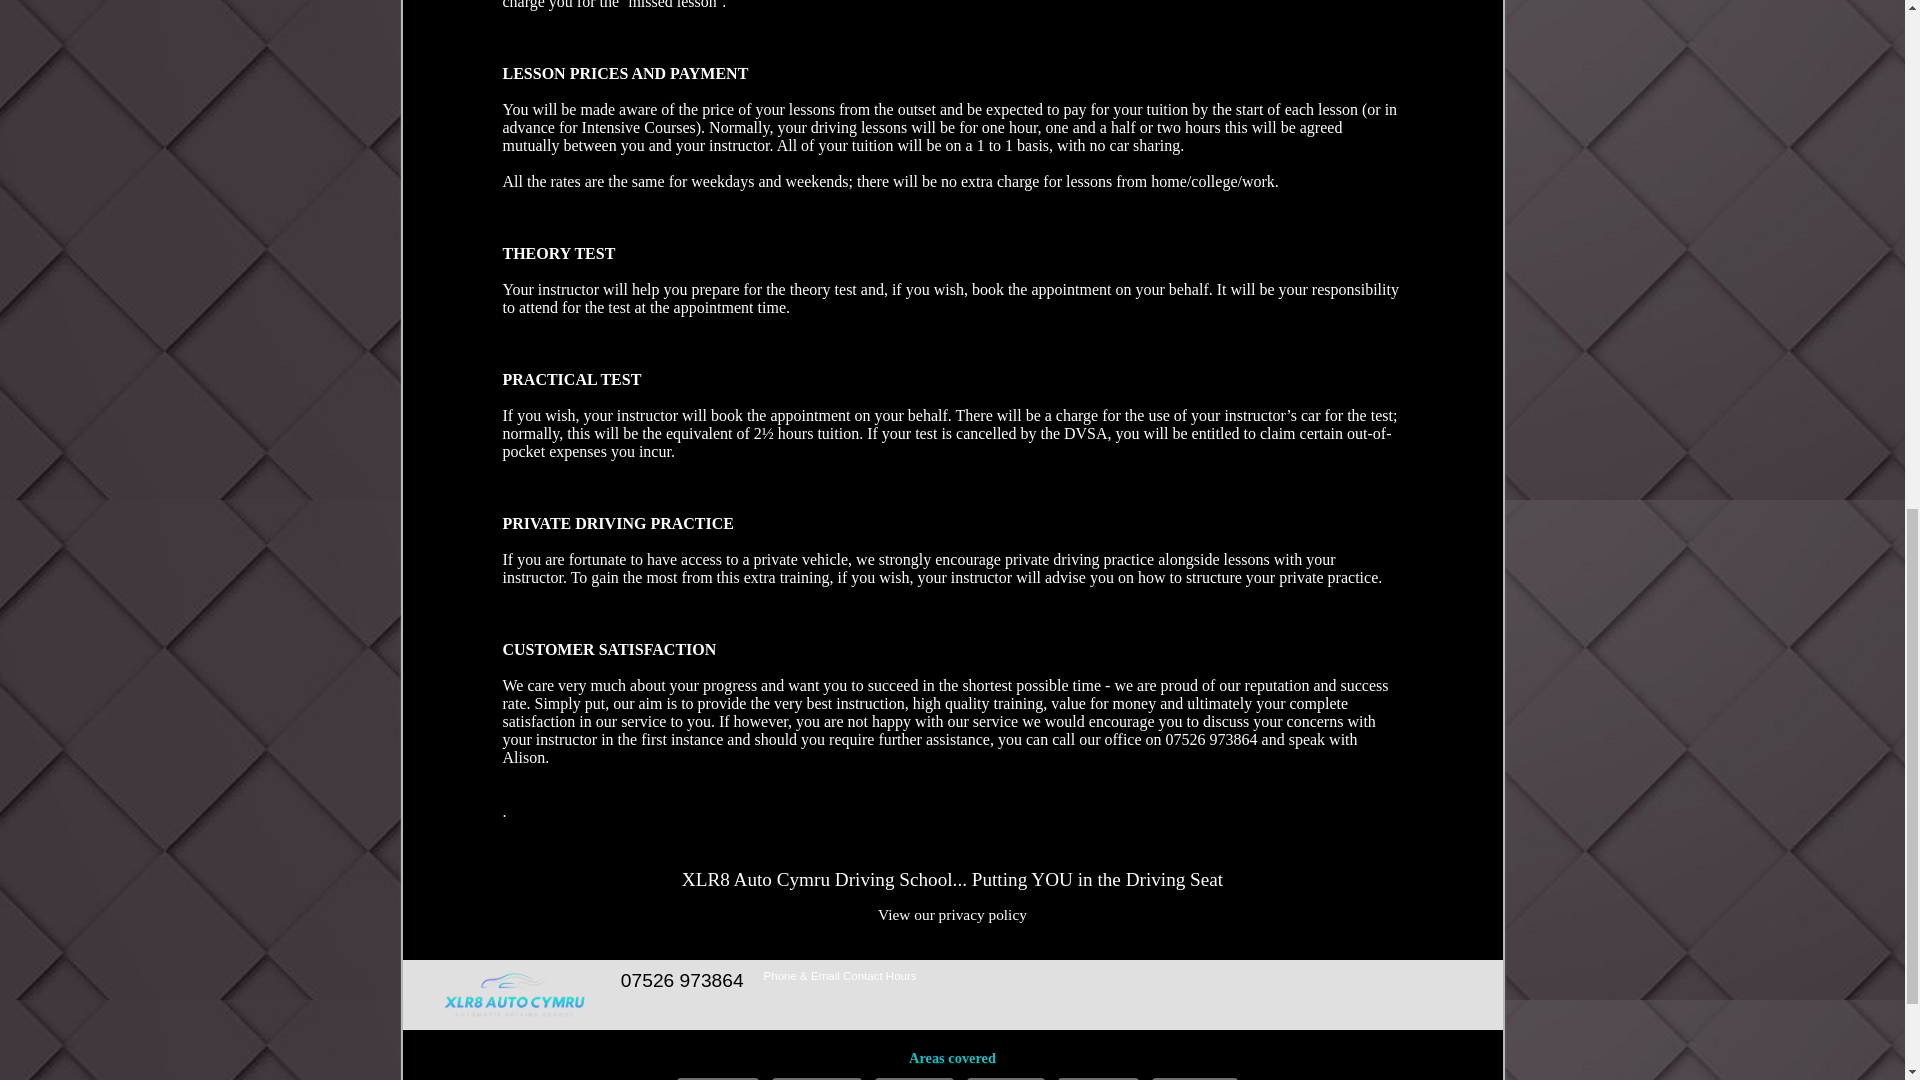 Image resolution: width=1920 pixels, height=1080 pixels. Describe the element at coordinates (952, 914) in the screenshot. I see `View our privacy policy` at that location.